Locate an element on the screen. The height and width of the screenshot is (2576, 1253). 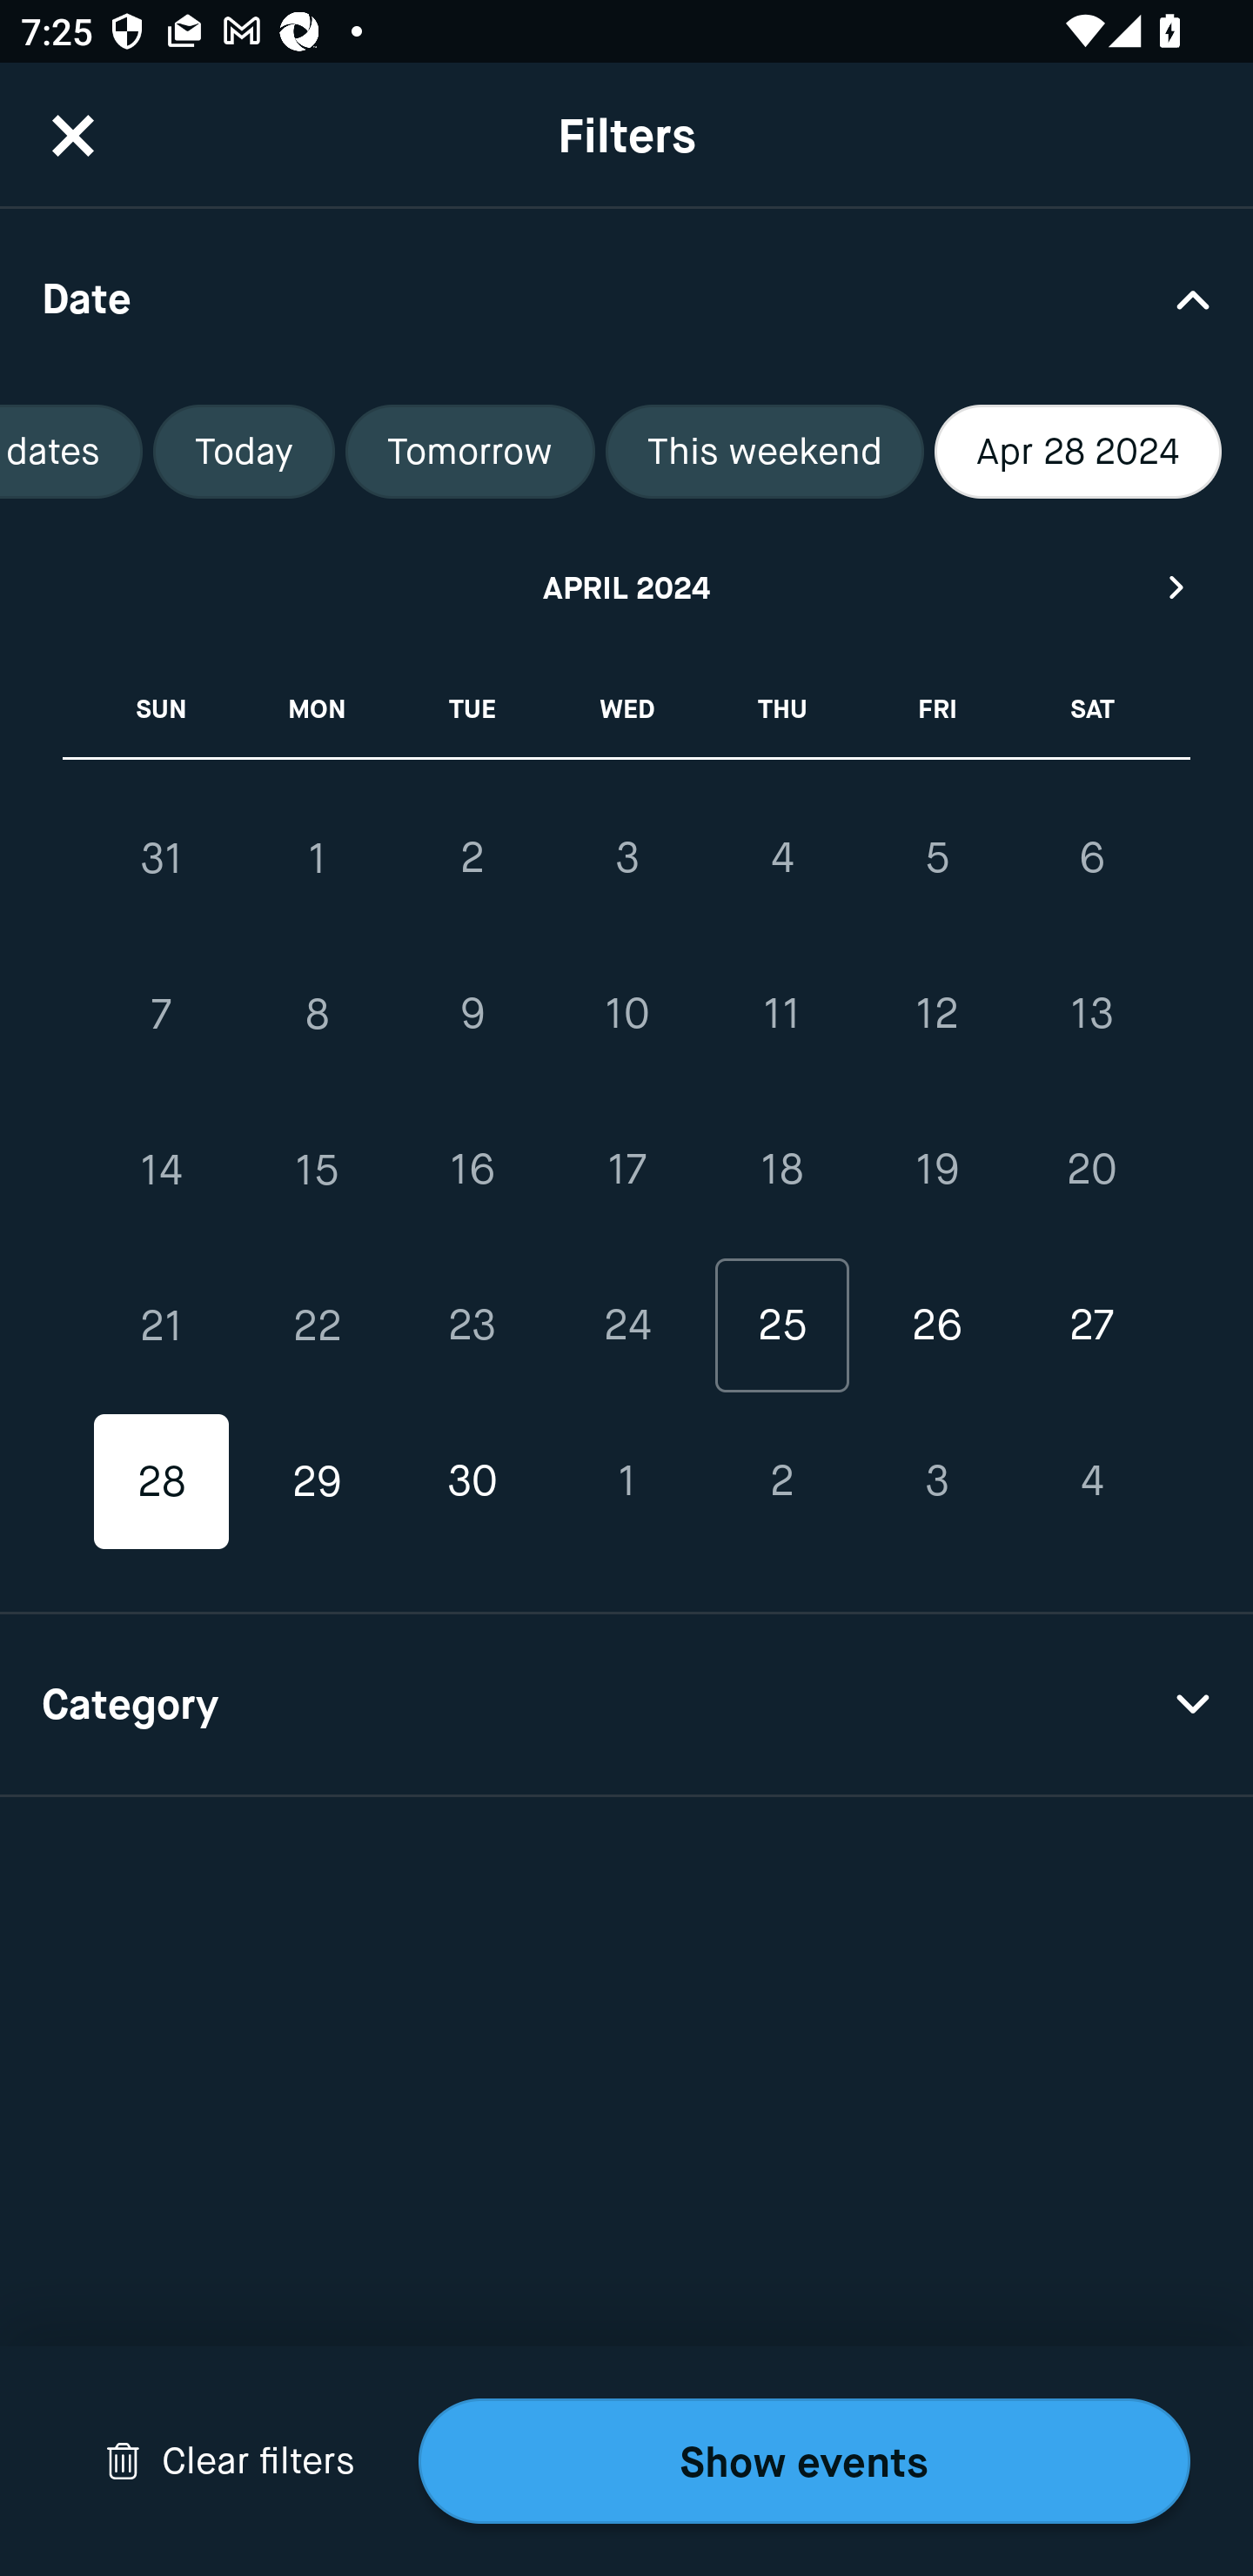
24 is located at coordinates (626, 1325).